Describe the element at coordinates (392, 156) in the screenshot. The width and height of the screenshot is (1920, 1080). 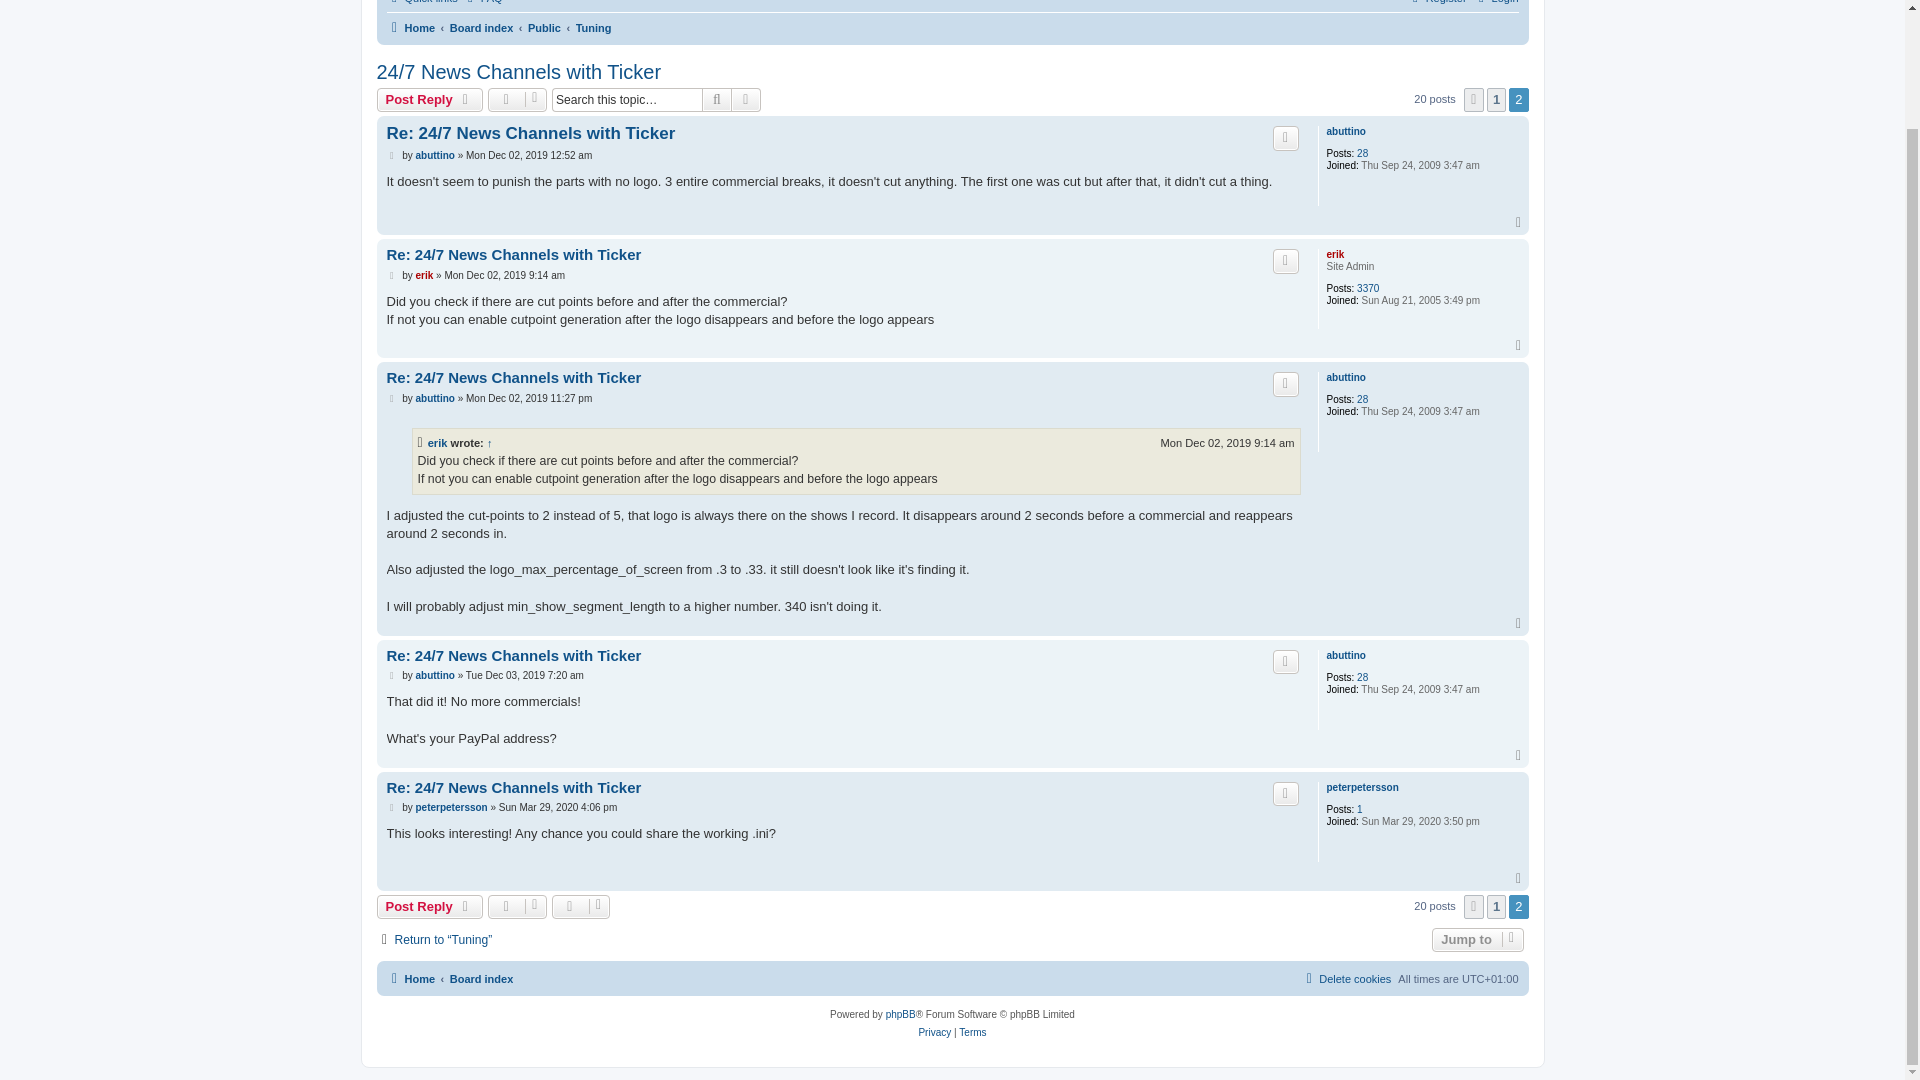
I see `Post` at that location.